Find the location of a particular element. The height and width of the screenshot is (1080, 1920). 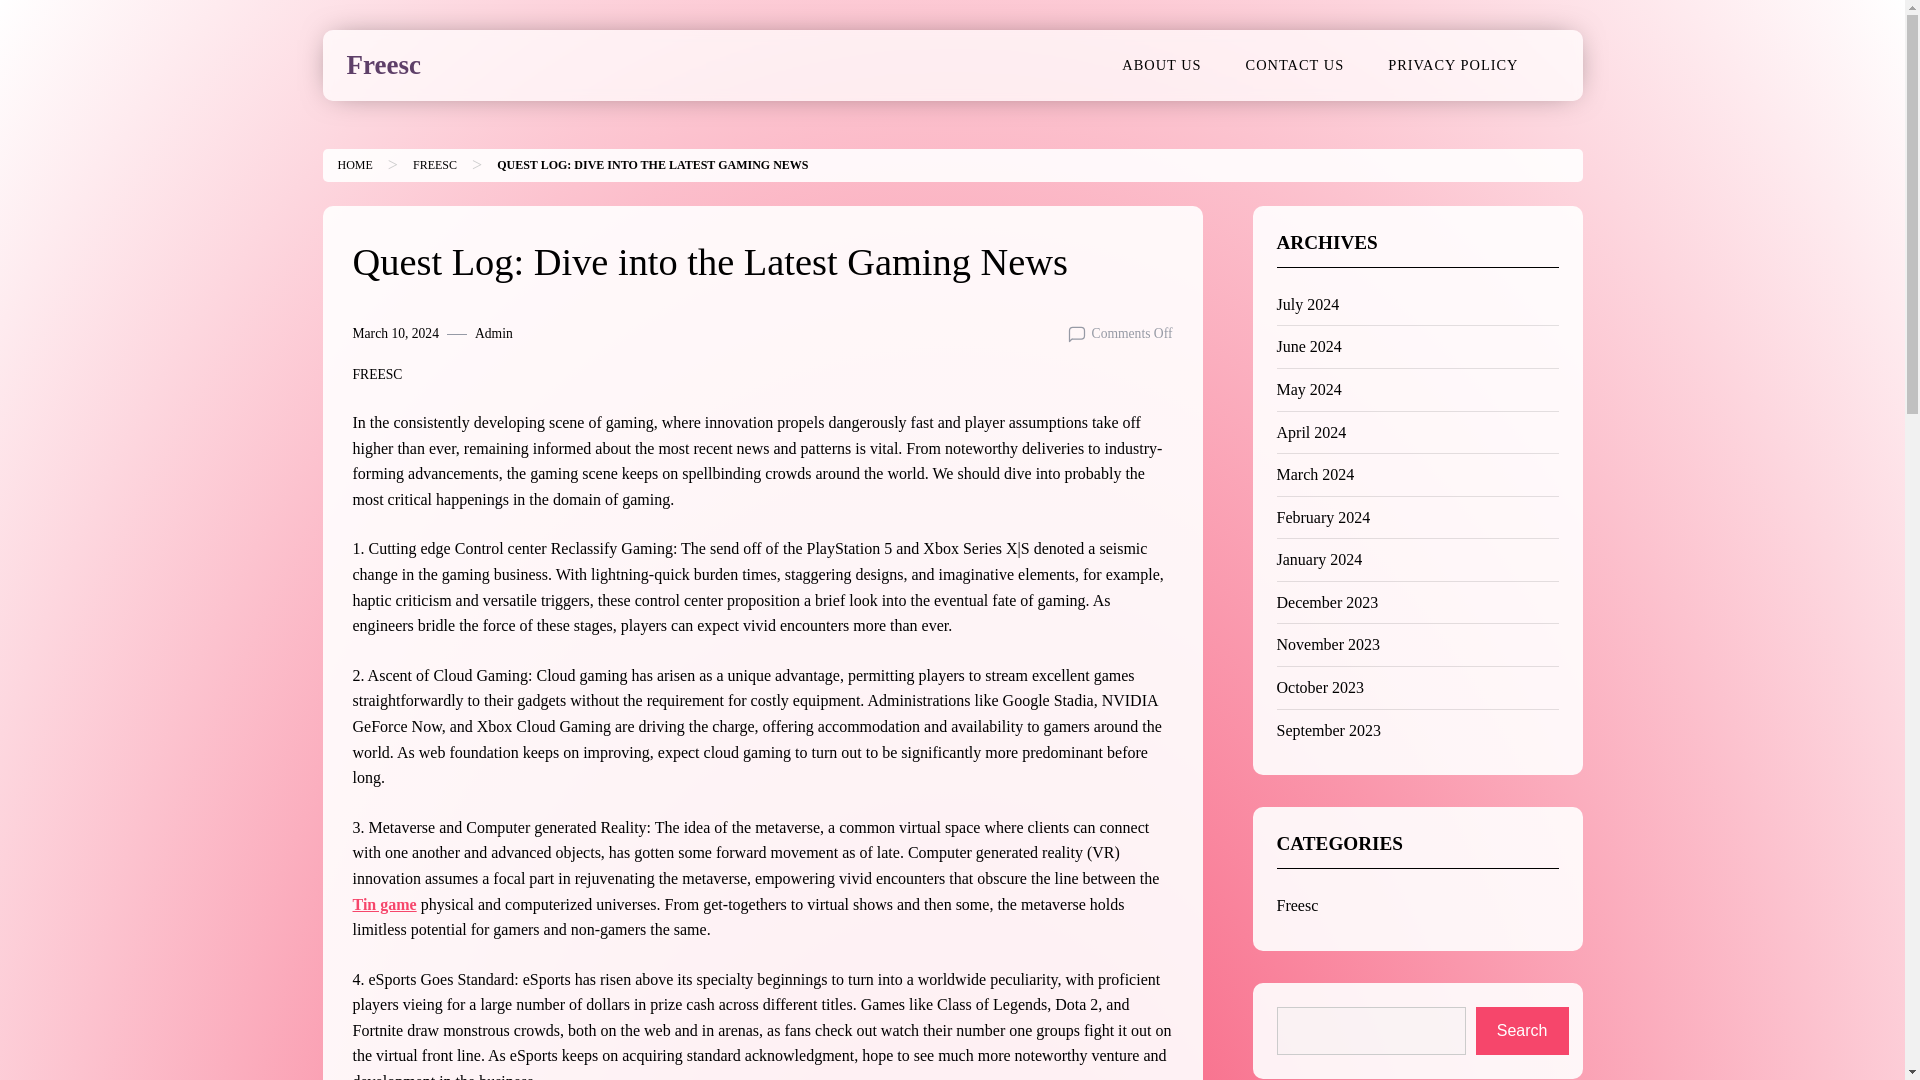

Freesc is located at coordinates (1296, 905).